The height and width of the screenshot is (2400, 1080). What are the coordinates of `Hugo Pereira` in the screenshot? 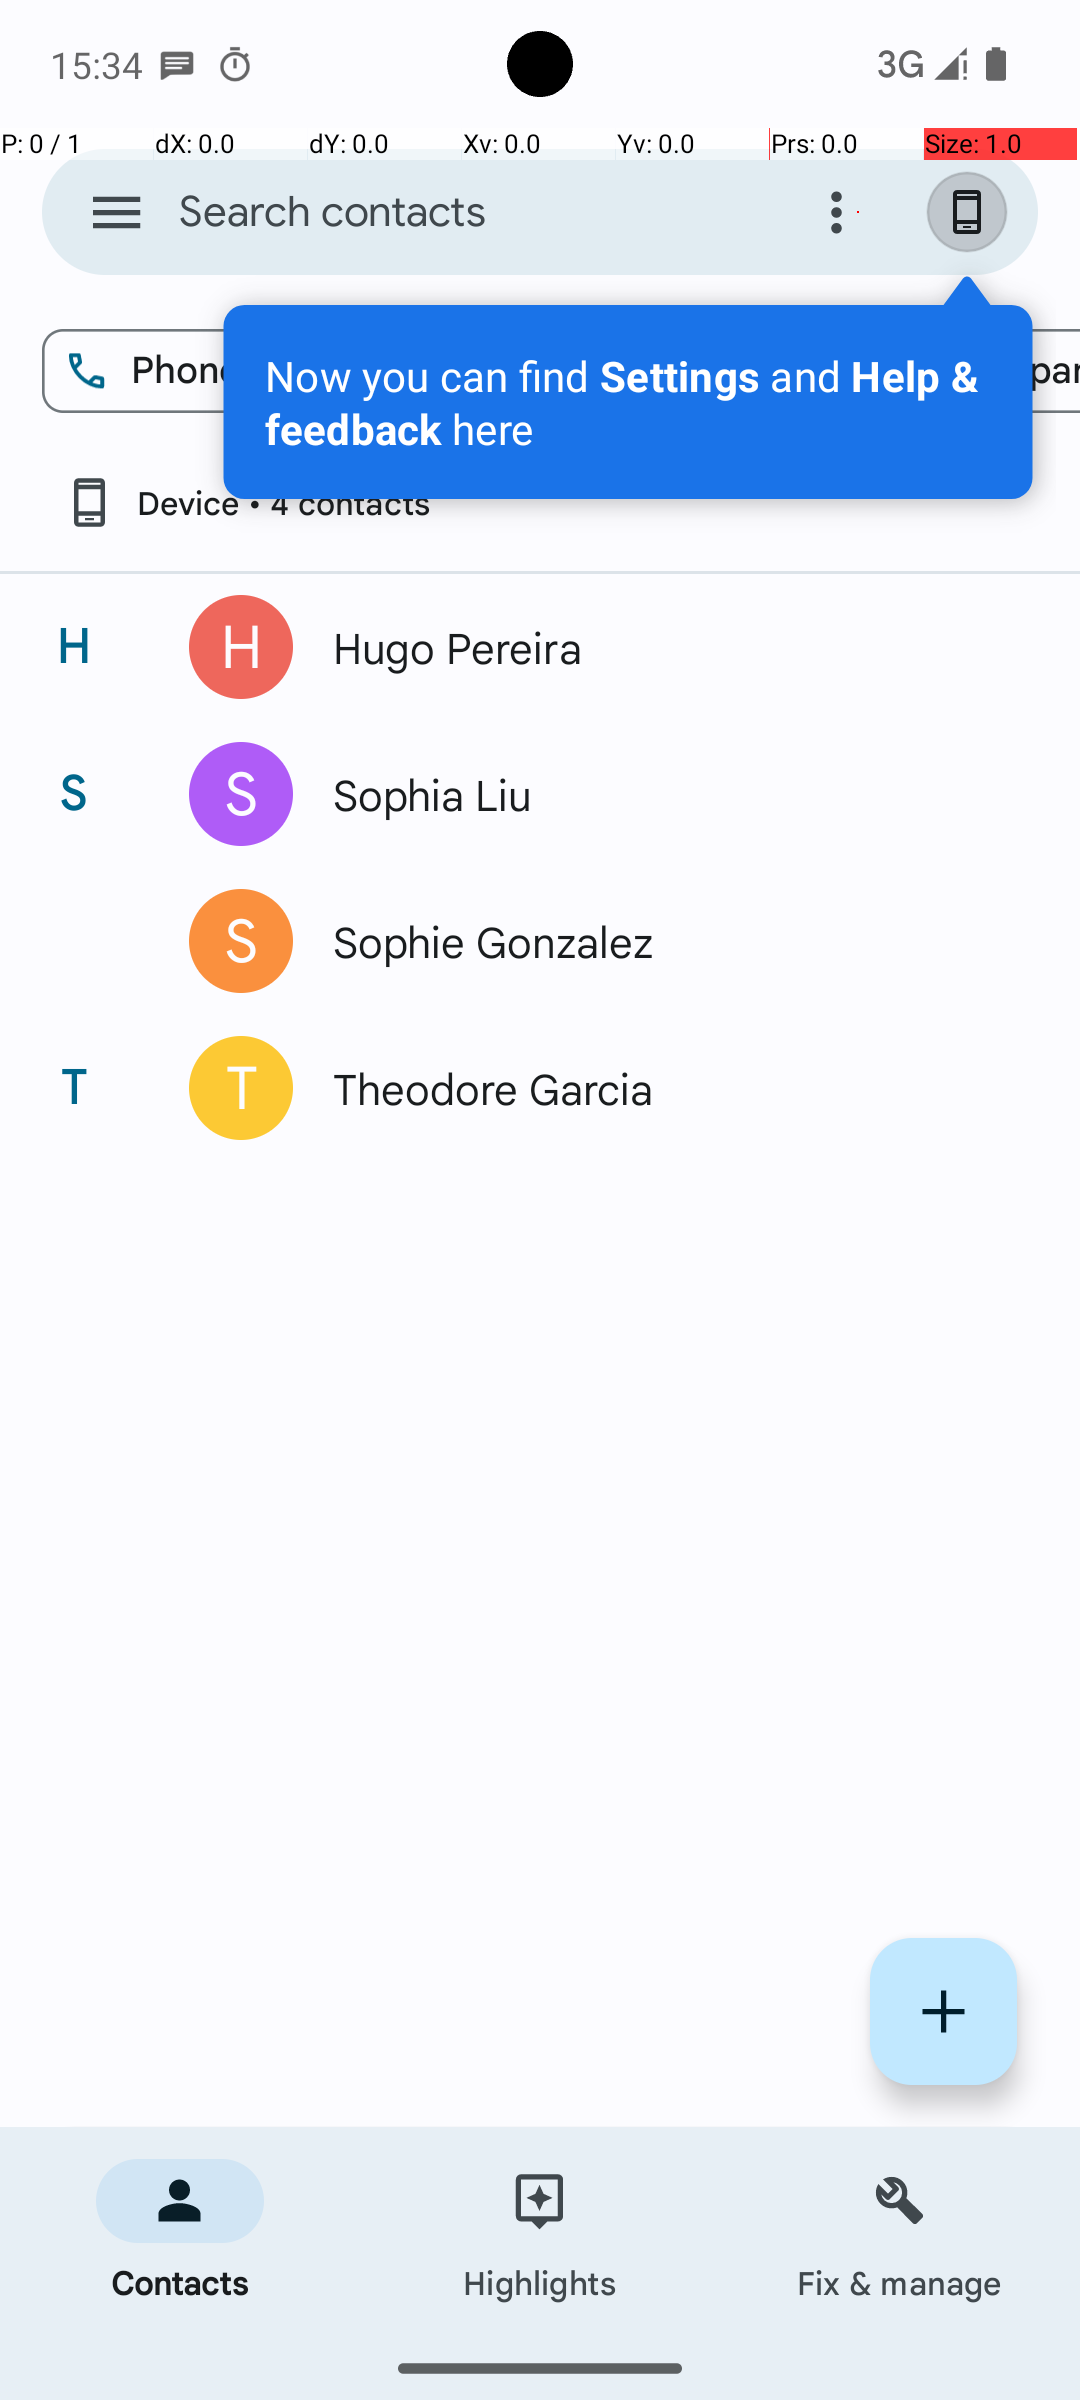 It's located at (664, 647).